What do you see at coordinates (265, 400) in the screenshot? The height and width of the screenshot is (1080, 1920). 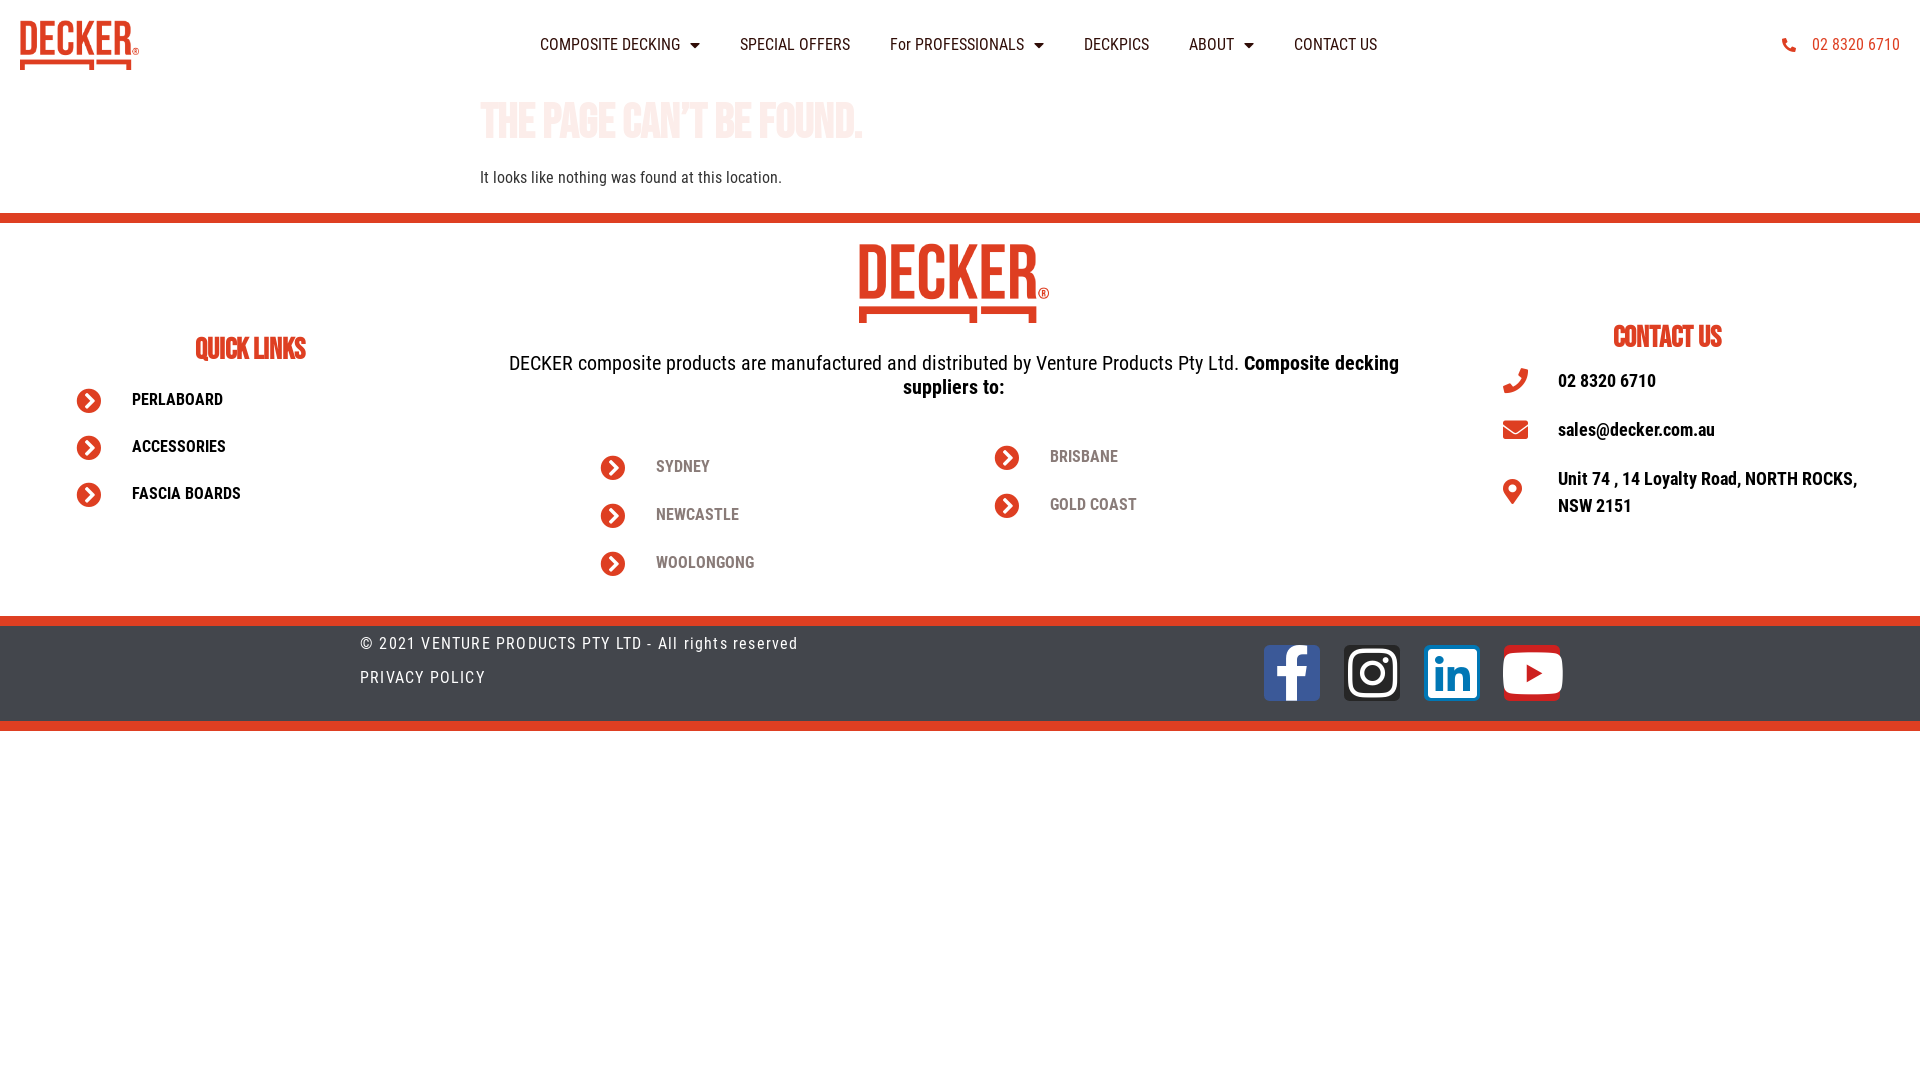 I see `PERLABOARD` at bounding box center [265, 400].